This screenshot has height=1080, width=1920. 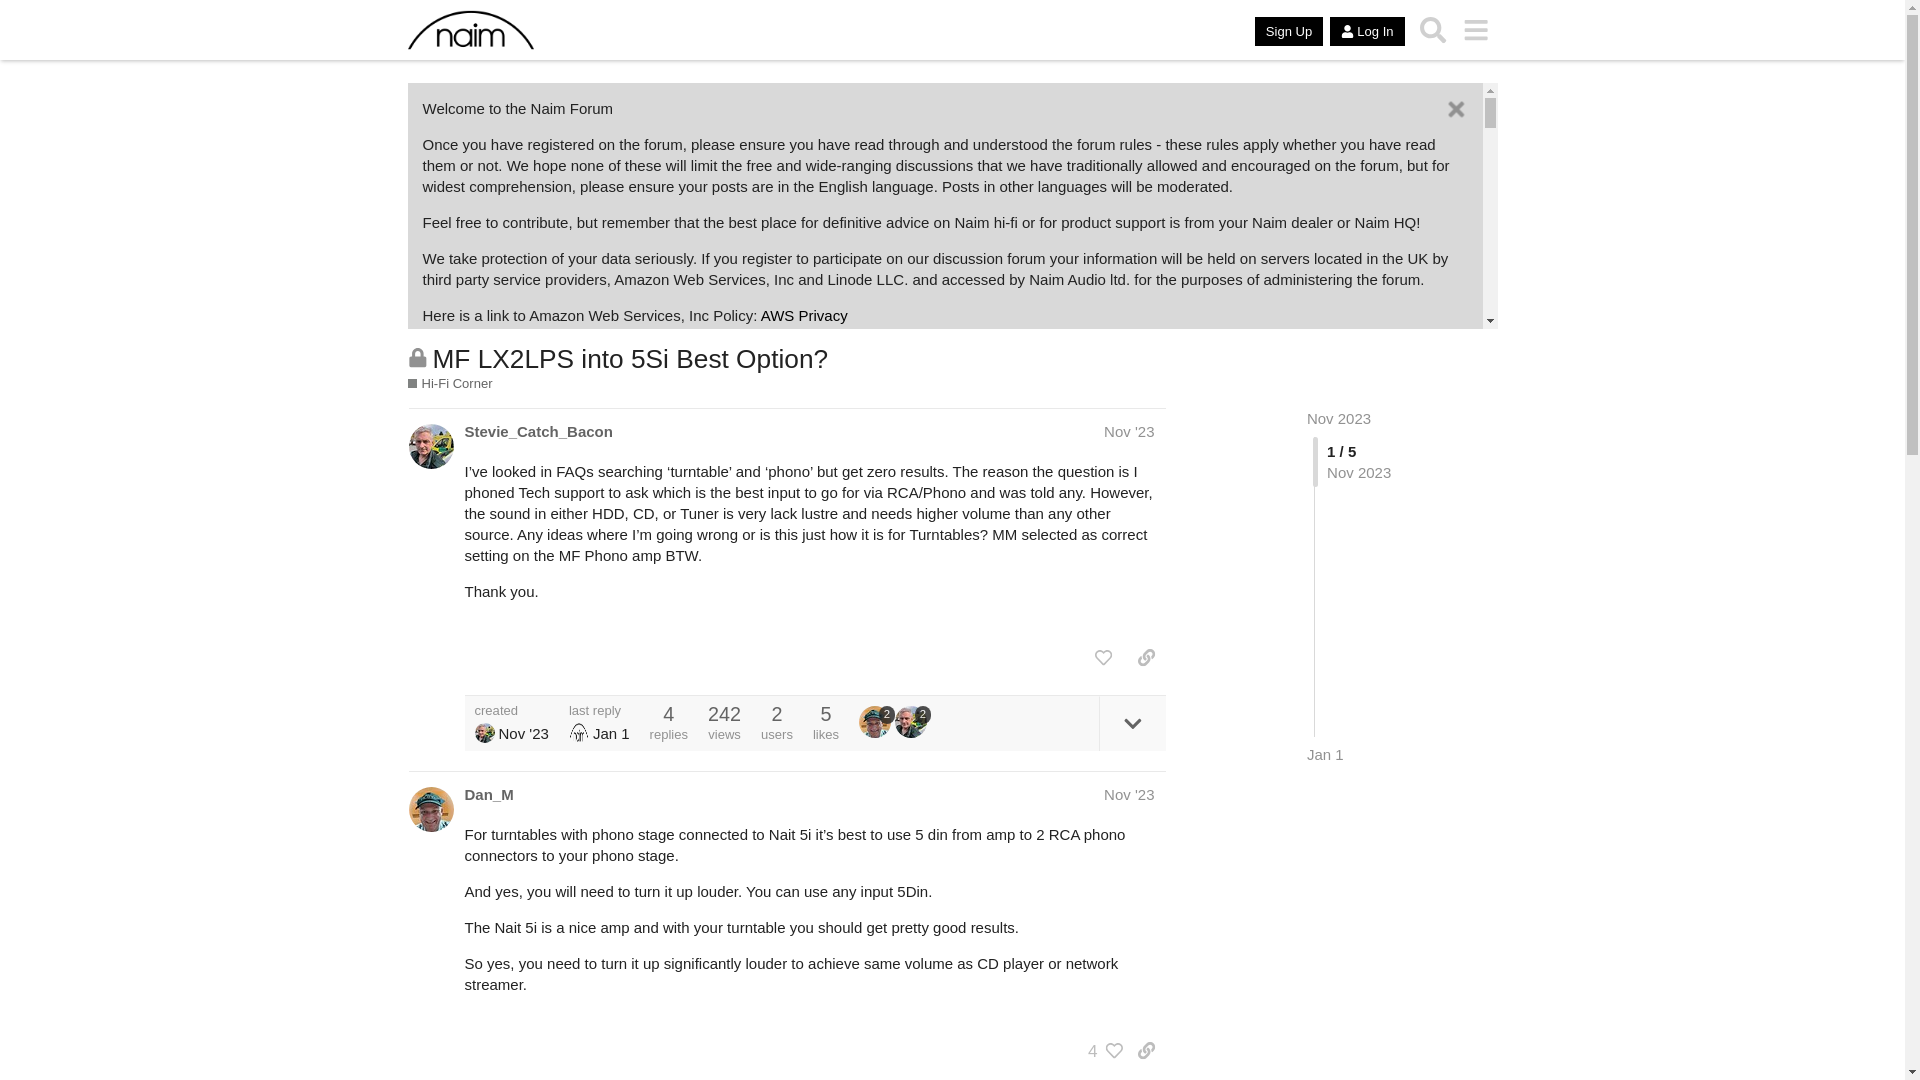 I want to click on Jan 1, 2024 2:53 am, so click(x=611, y=732).